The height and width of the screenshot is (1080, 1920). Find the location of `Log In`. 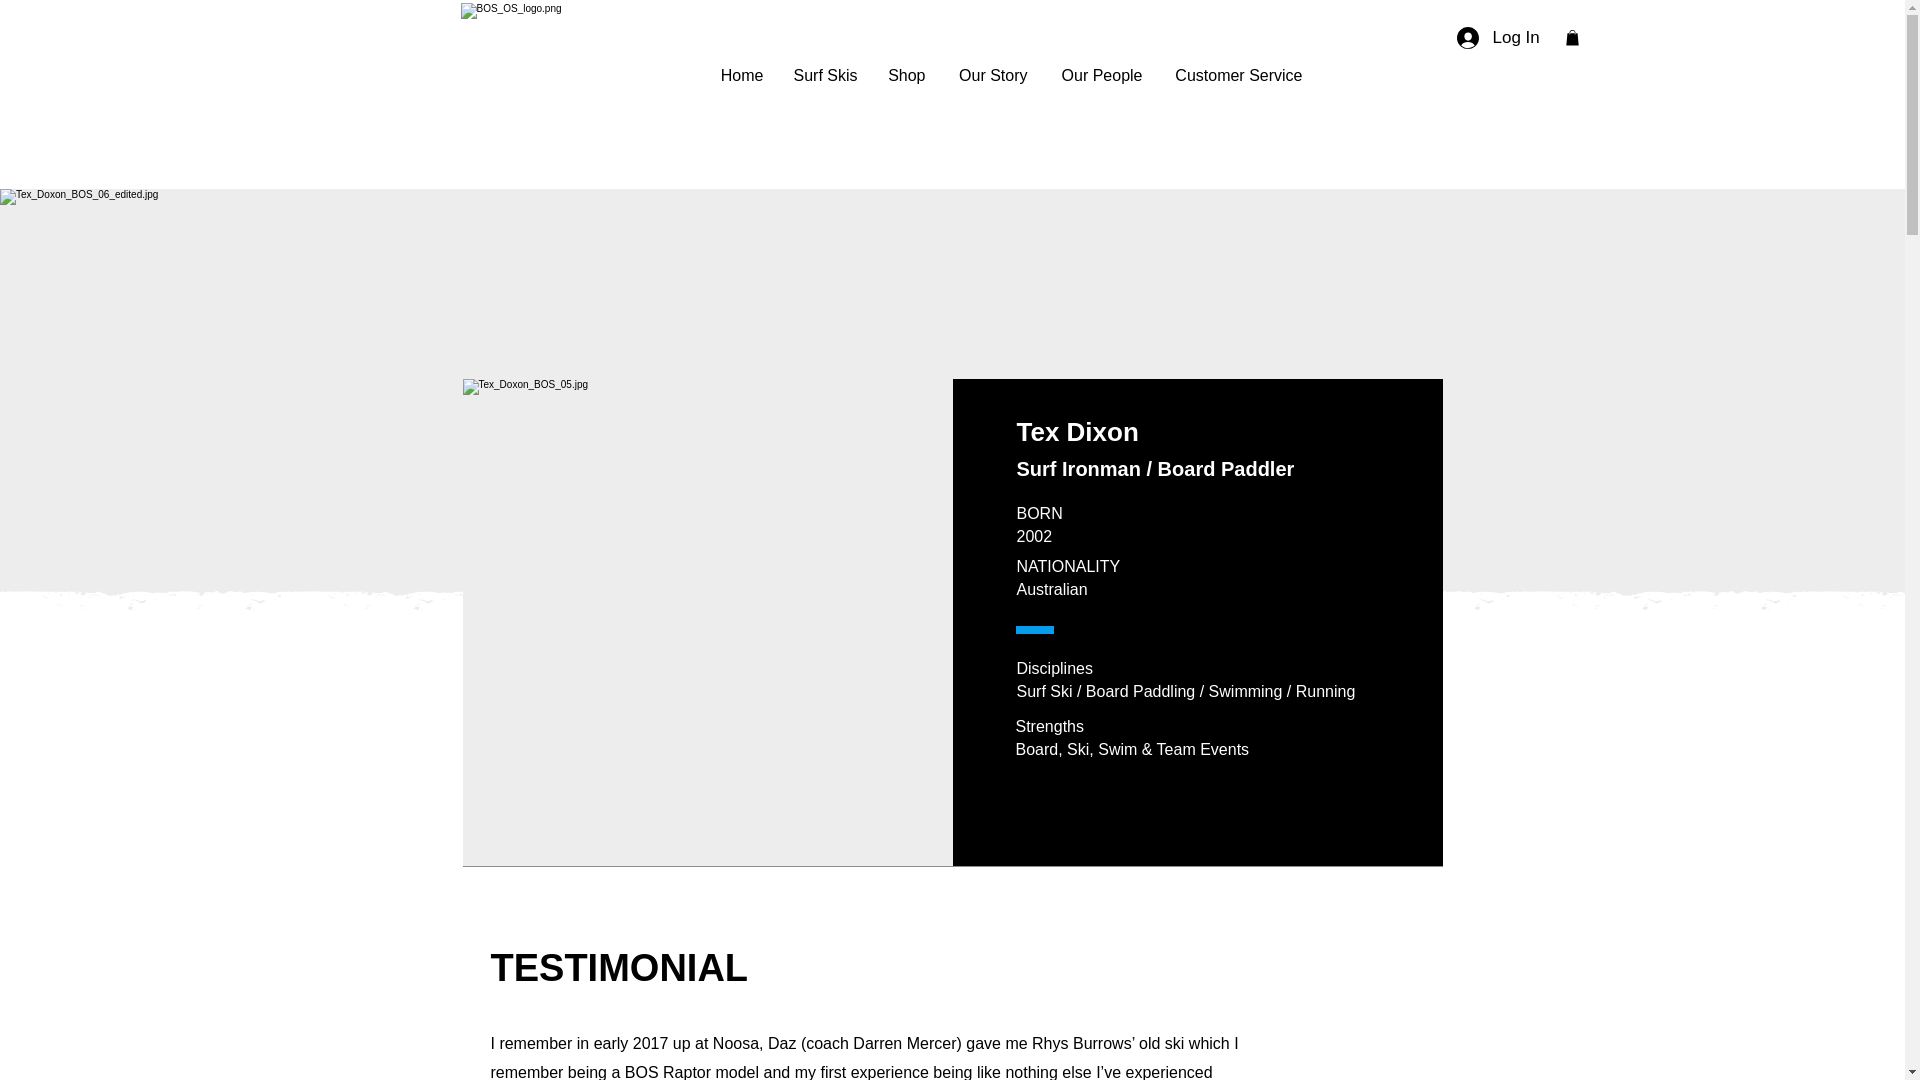

Log In is located at coordinates (1480, 38).